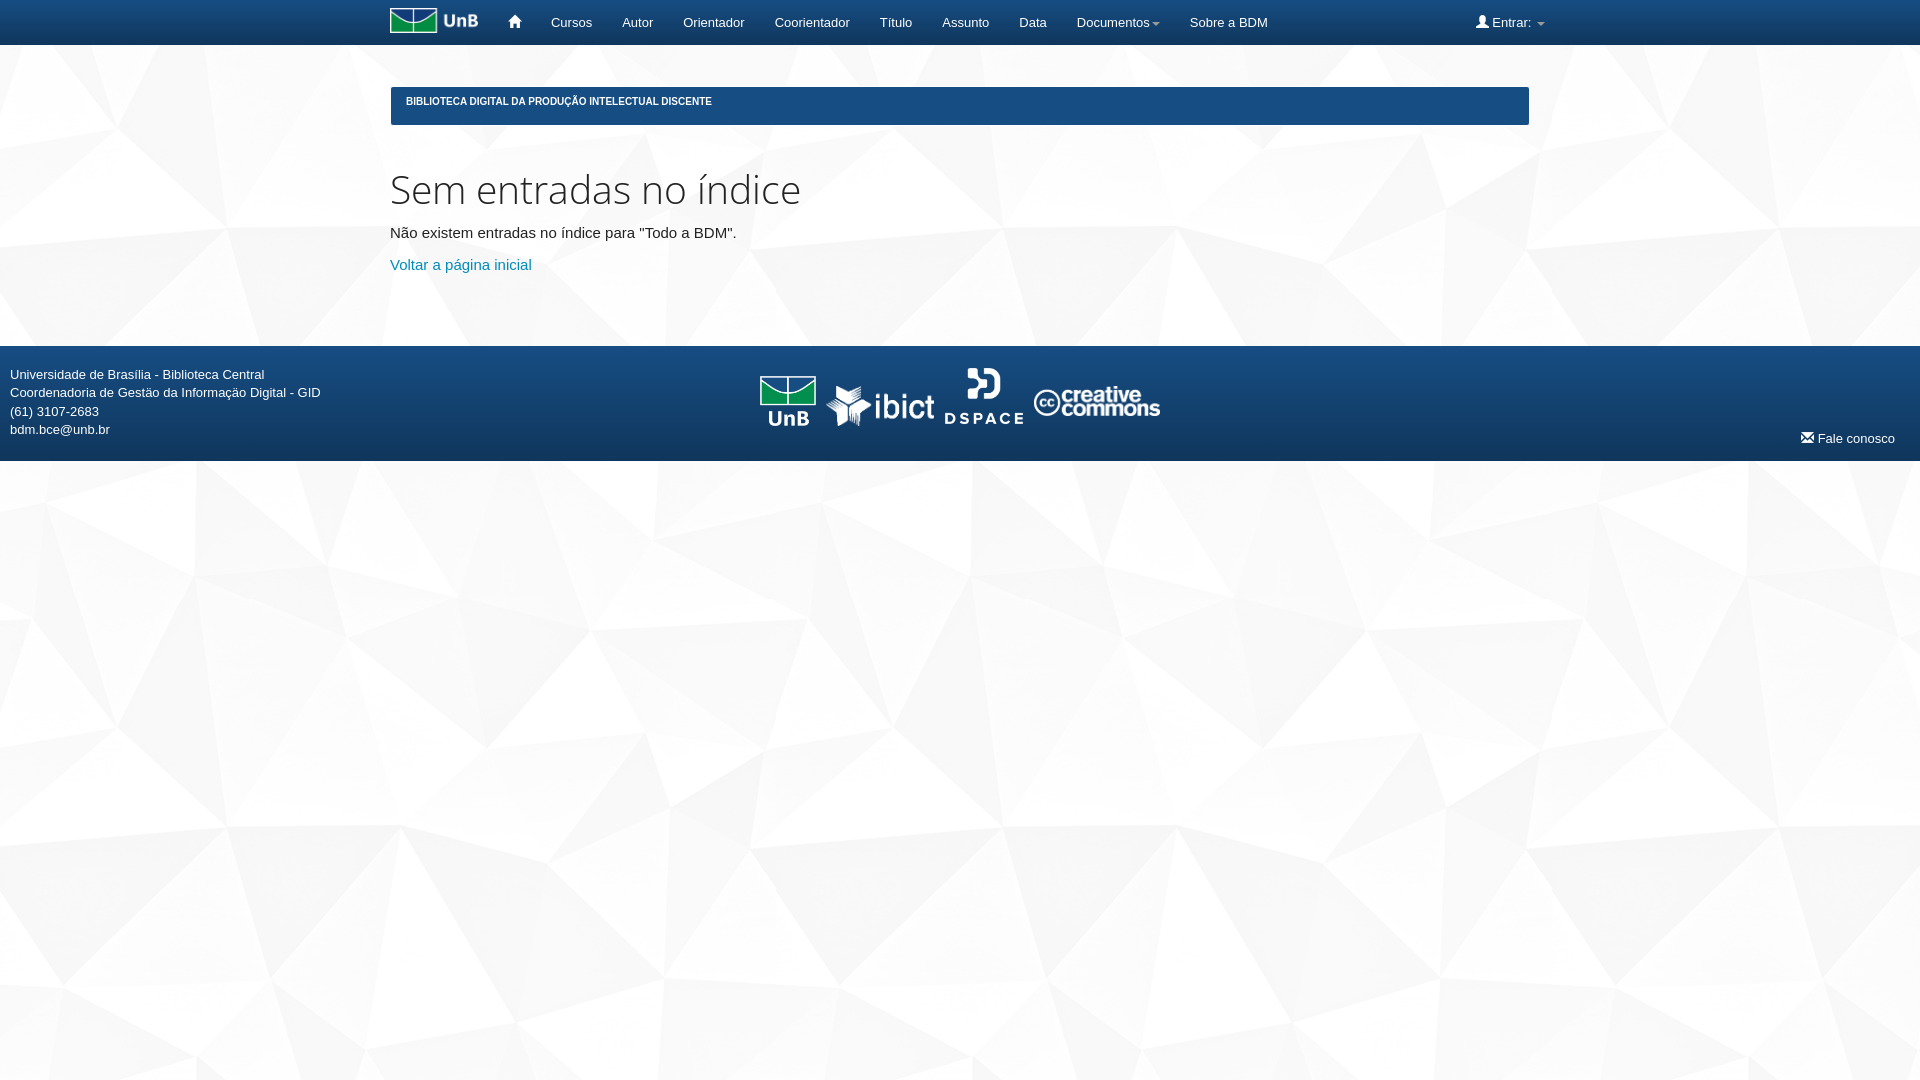  Describe the element at coordinates (714, 22) in the screenshot. I see `Orientador` at that location.